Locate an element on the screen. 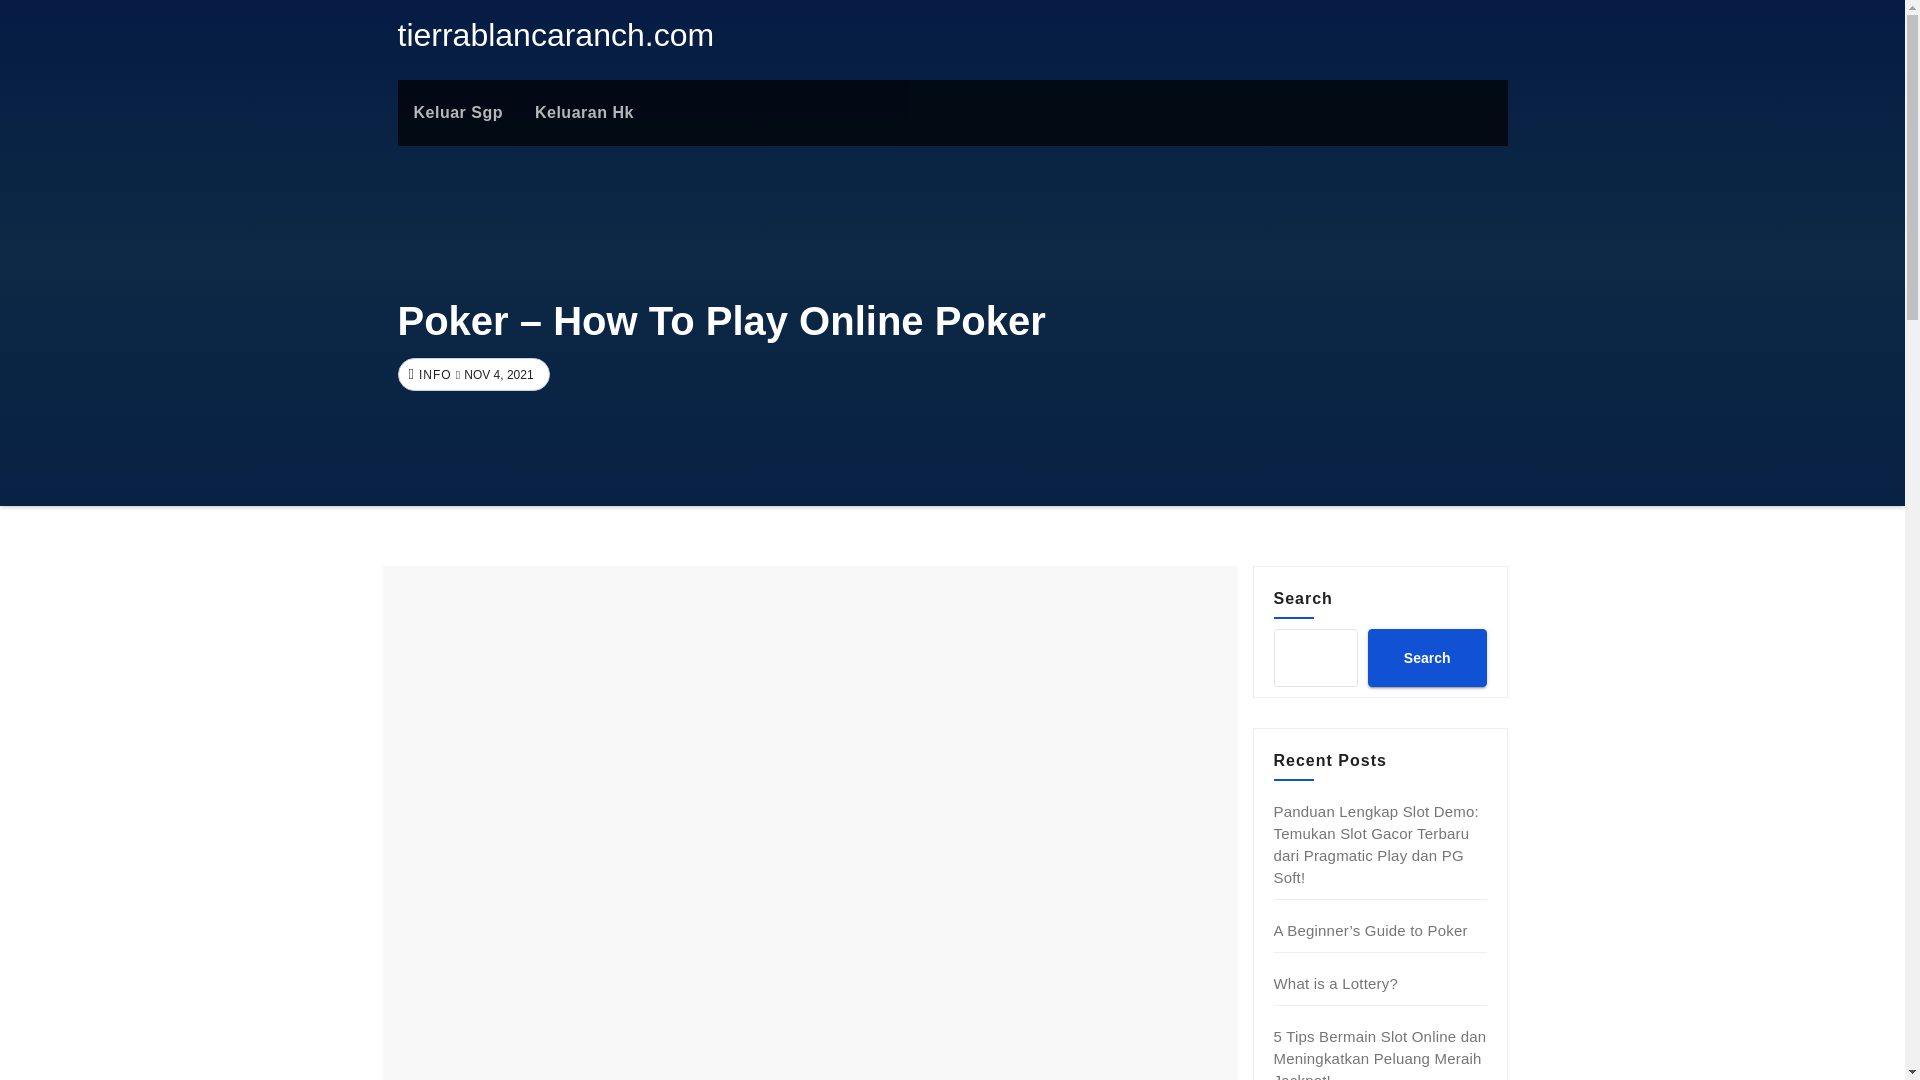 This screenshot has width=1920, height=1080. Keluaran Hk is located at coordinates (584, 112).